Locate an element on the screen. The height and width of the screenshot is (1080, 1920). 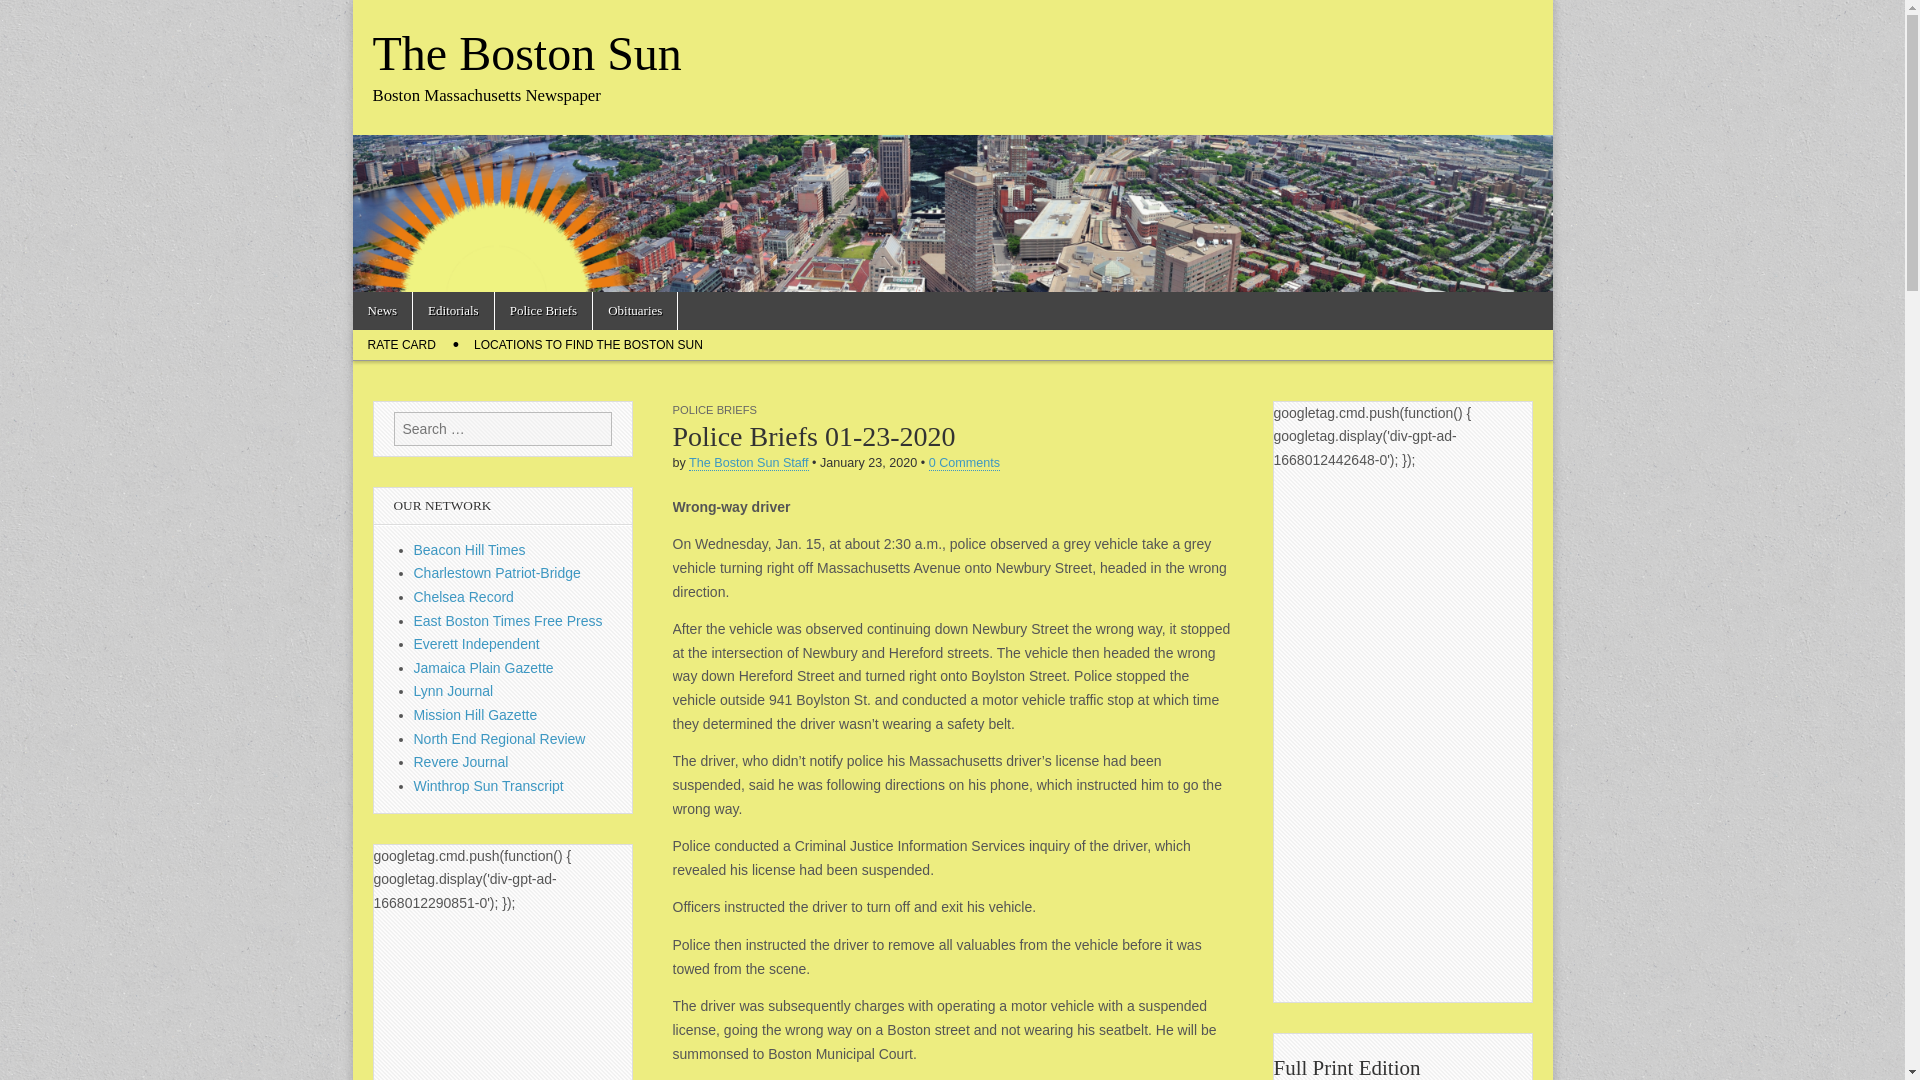
The Boston Sun Staff is located at coordinates (748, 462).